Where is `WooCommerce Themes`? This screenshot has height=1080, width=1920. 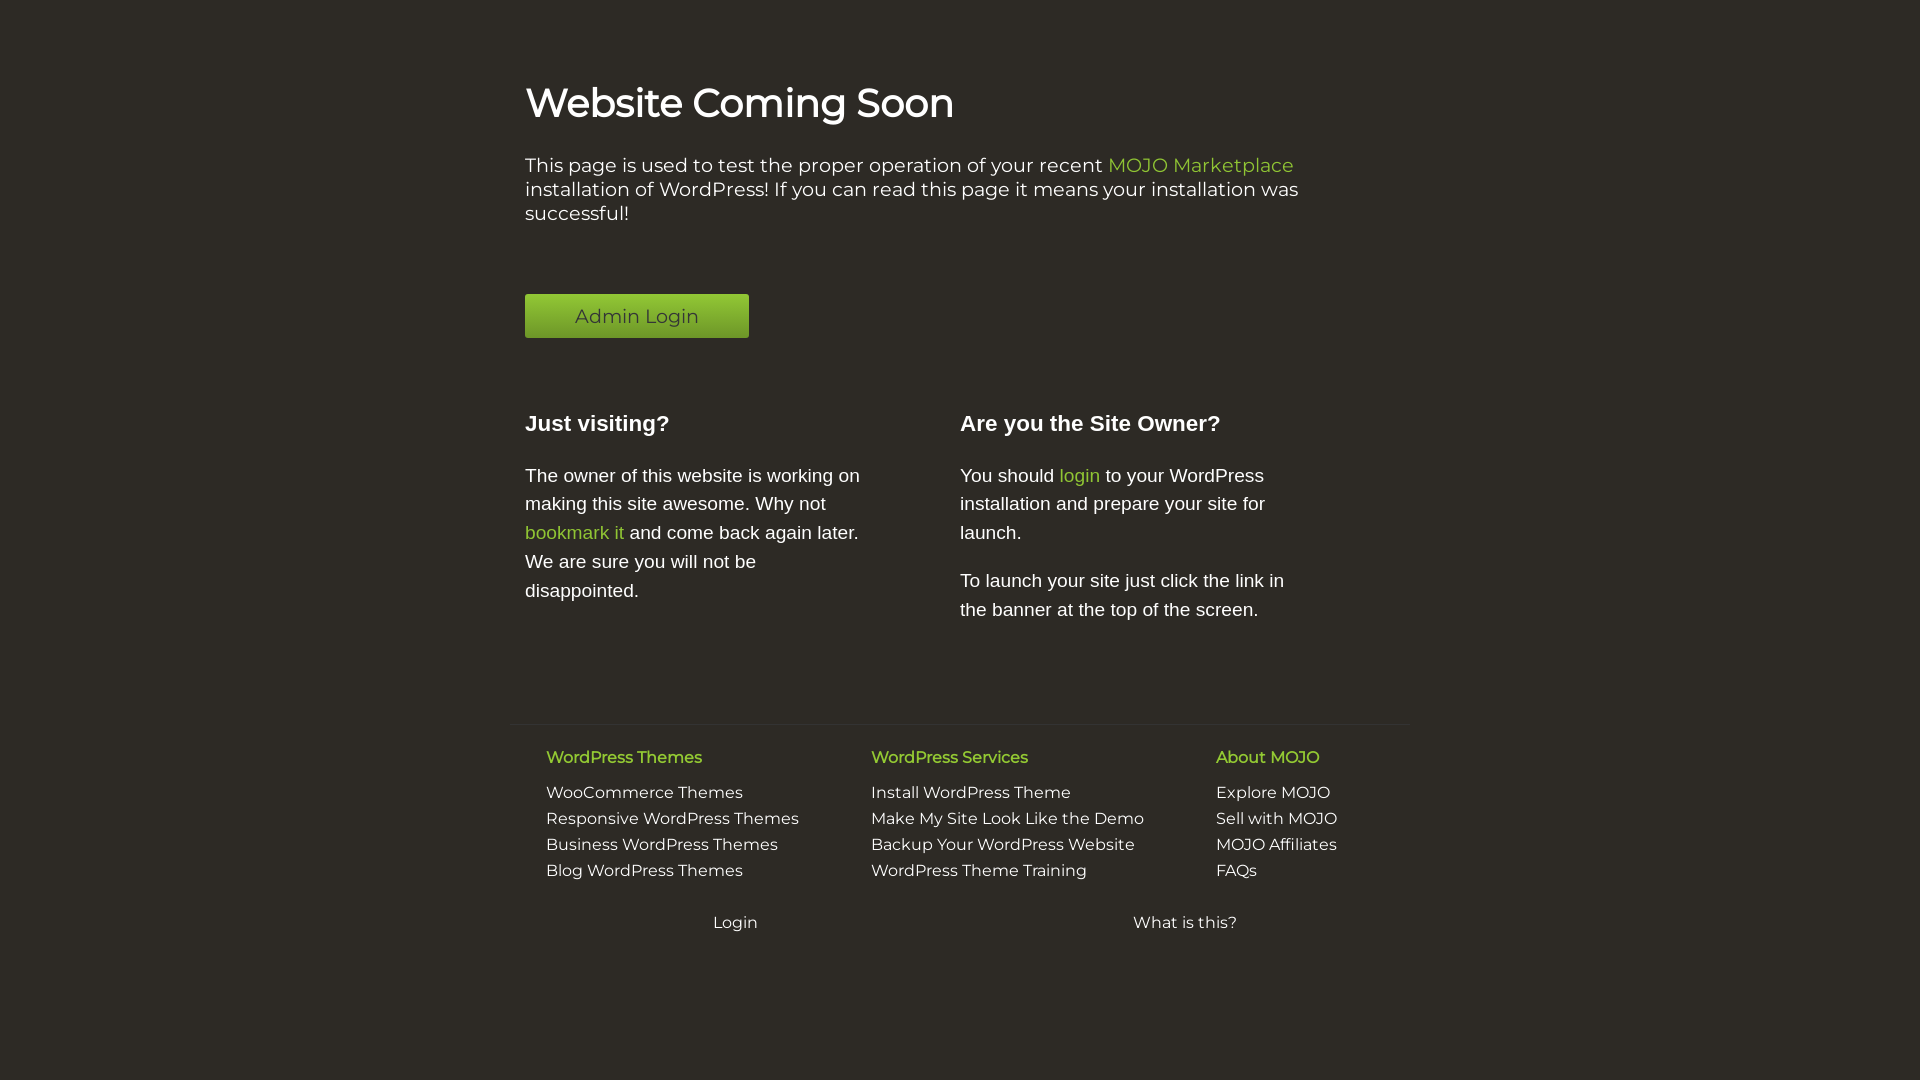 WooCommerce Themes is located at coordinates (644, 792).